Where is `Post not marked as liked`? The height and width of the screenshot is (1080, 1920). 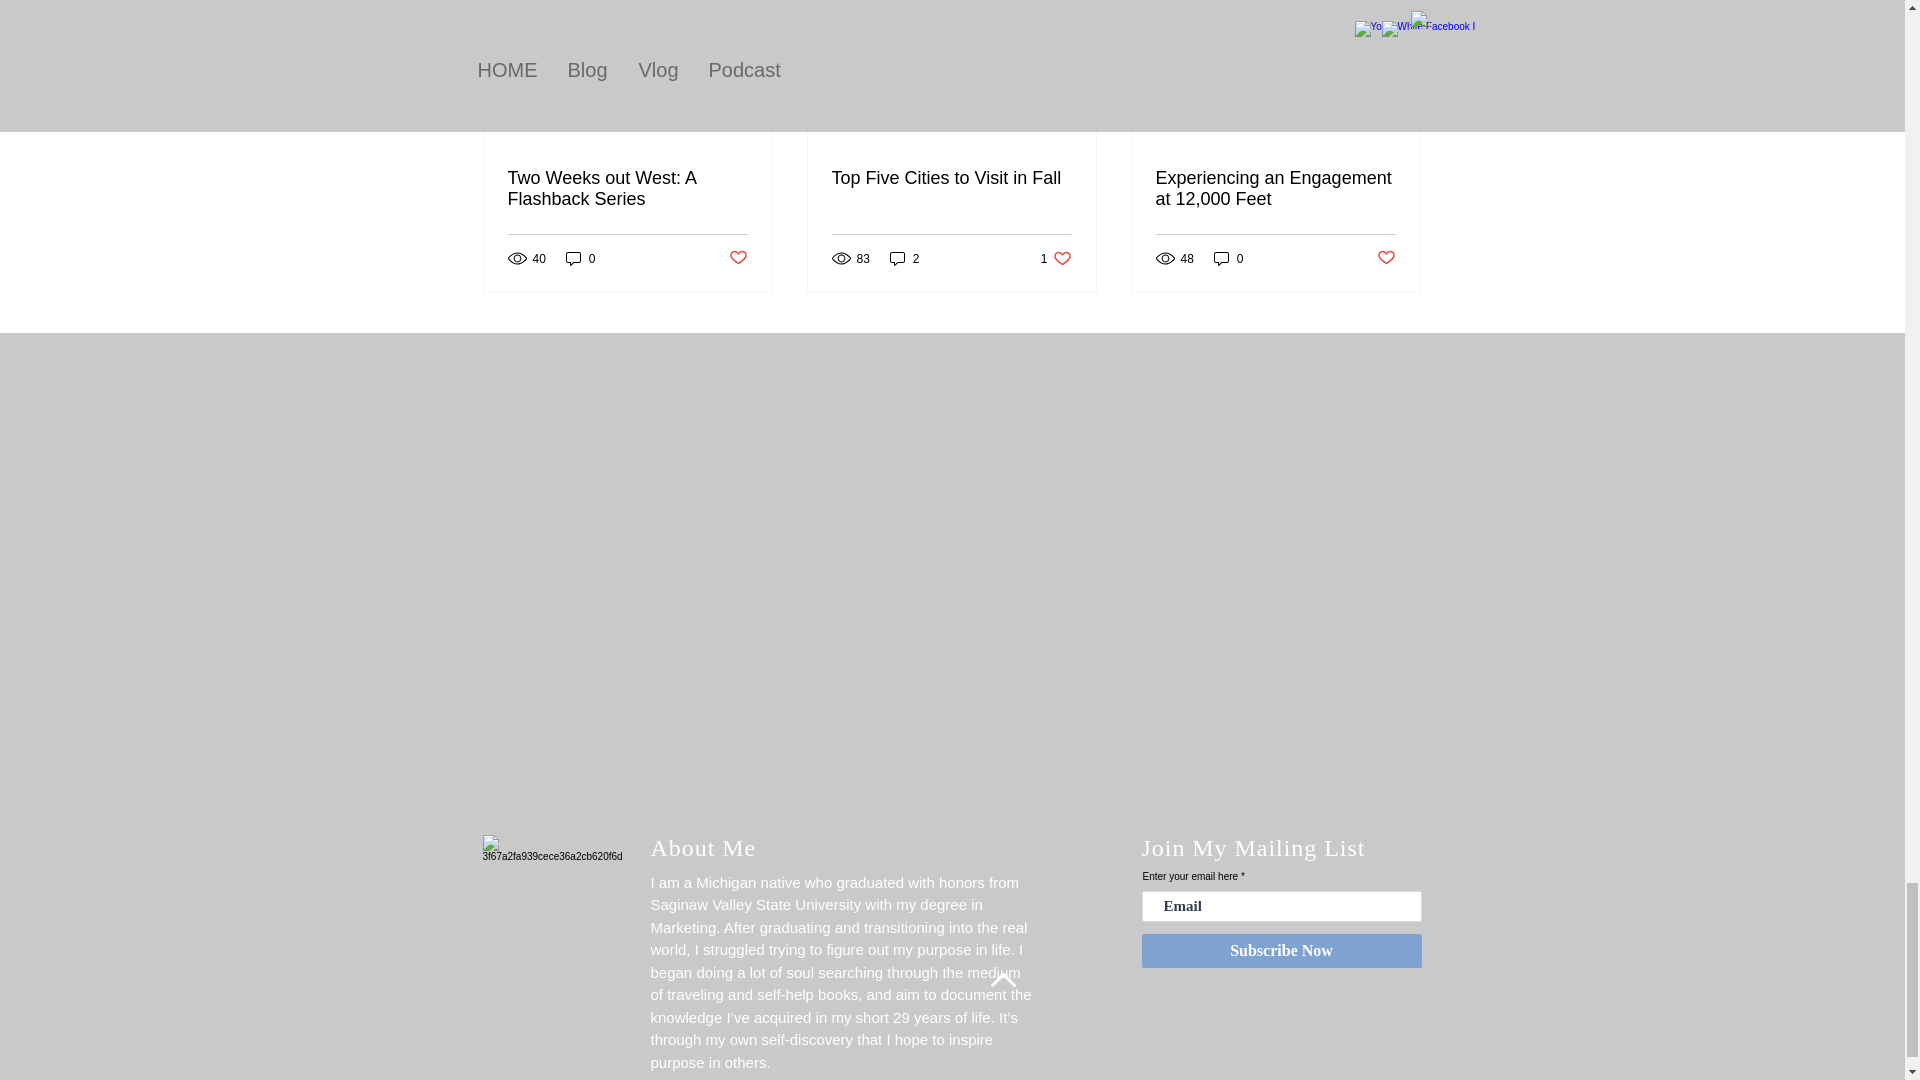 Post not marked as liked is located at coordinates (1275, 188).